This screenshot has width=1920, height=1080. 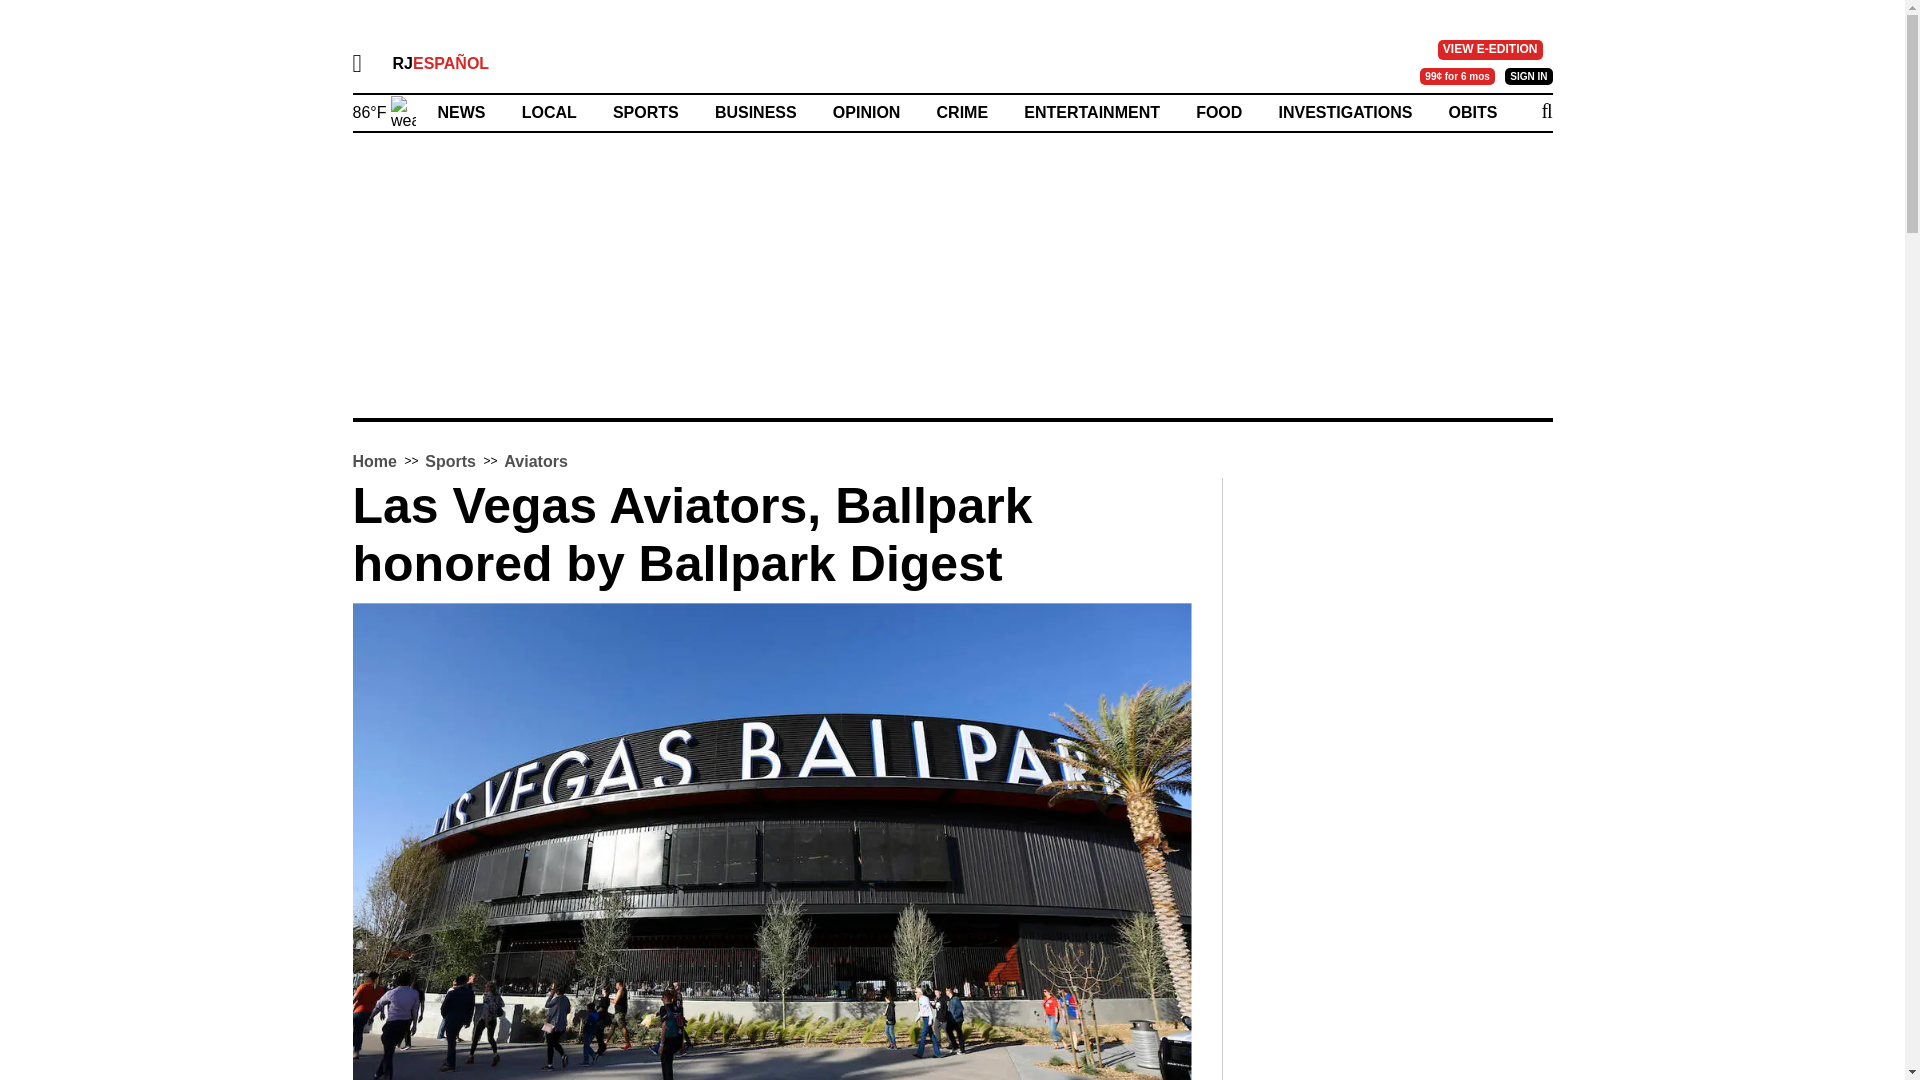 I want to click on ENTERTAINMENT, so click(x=1091, y=112).